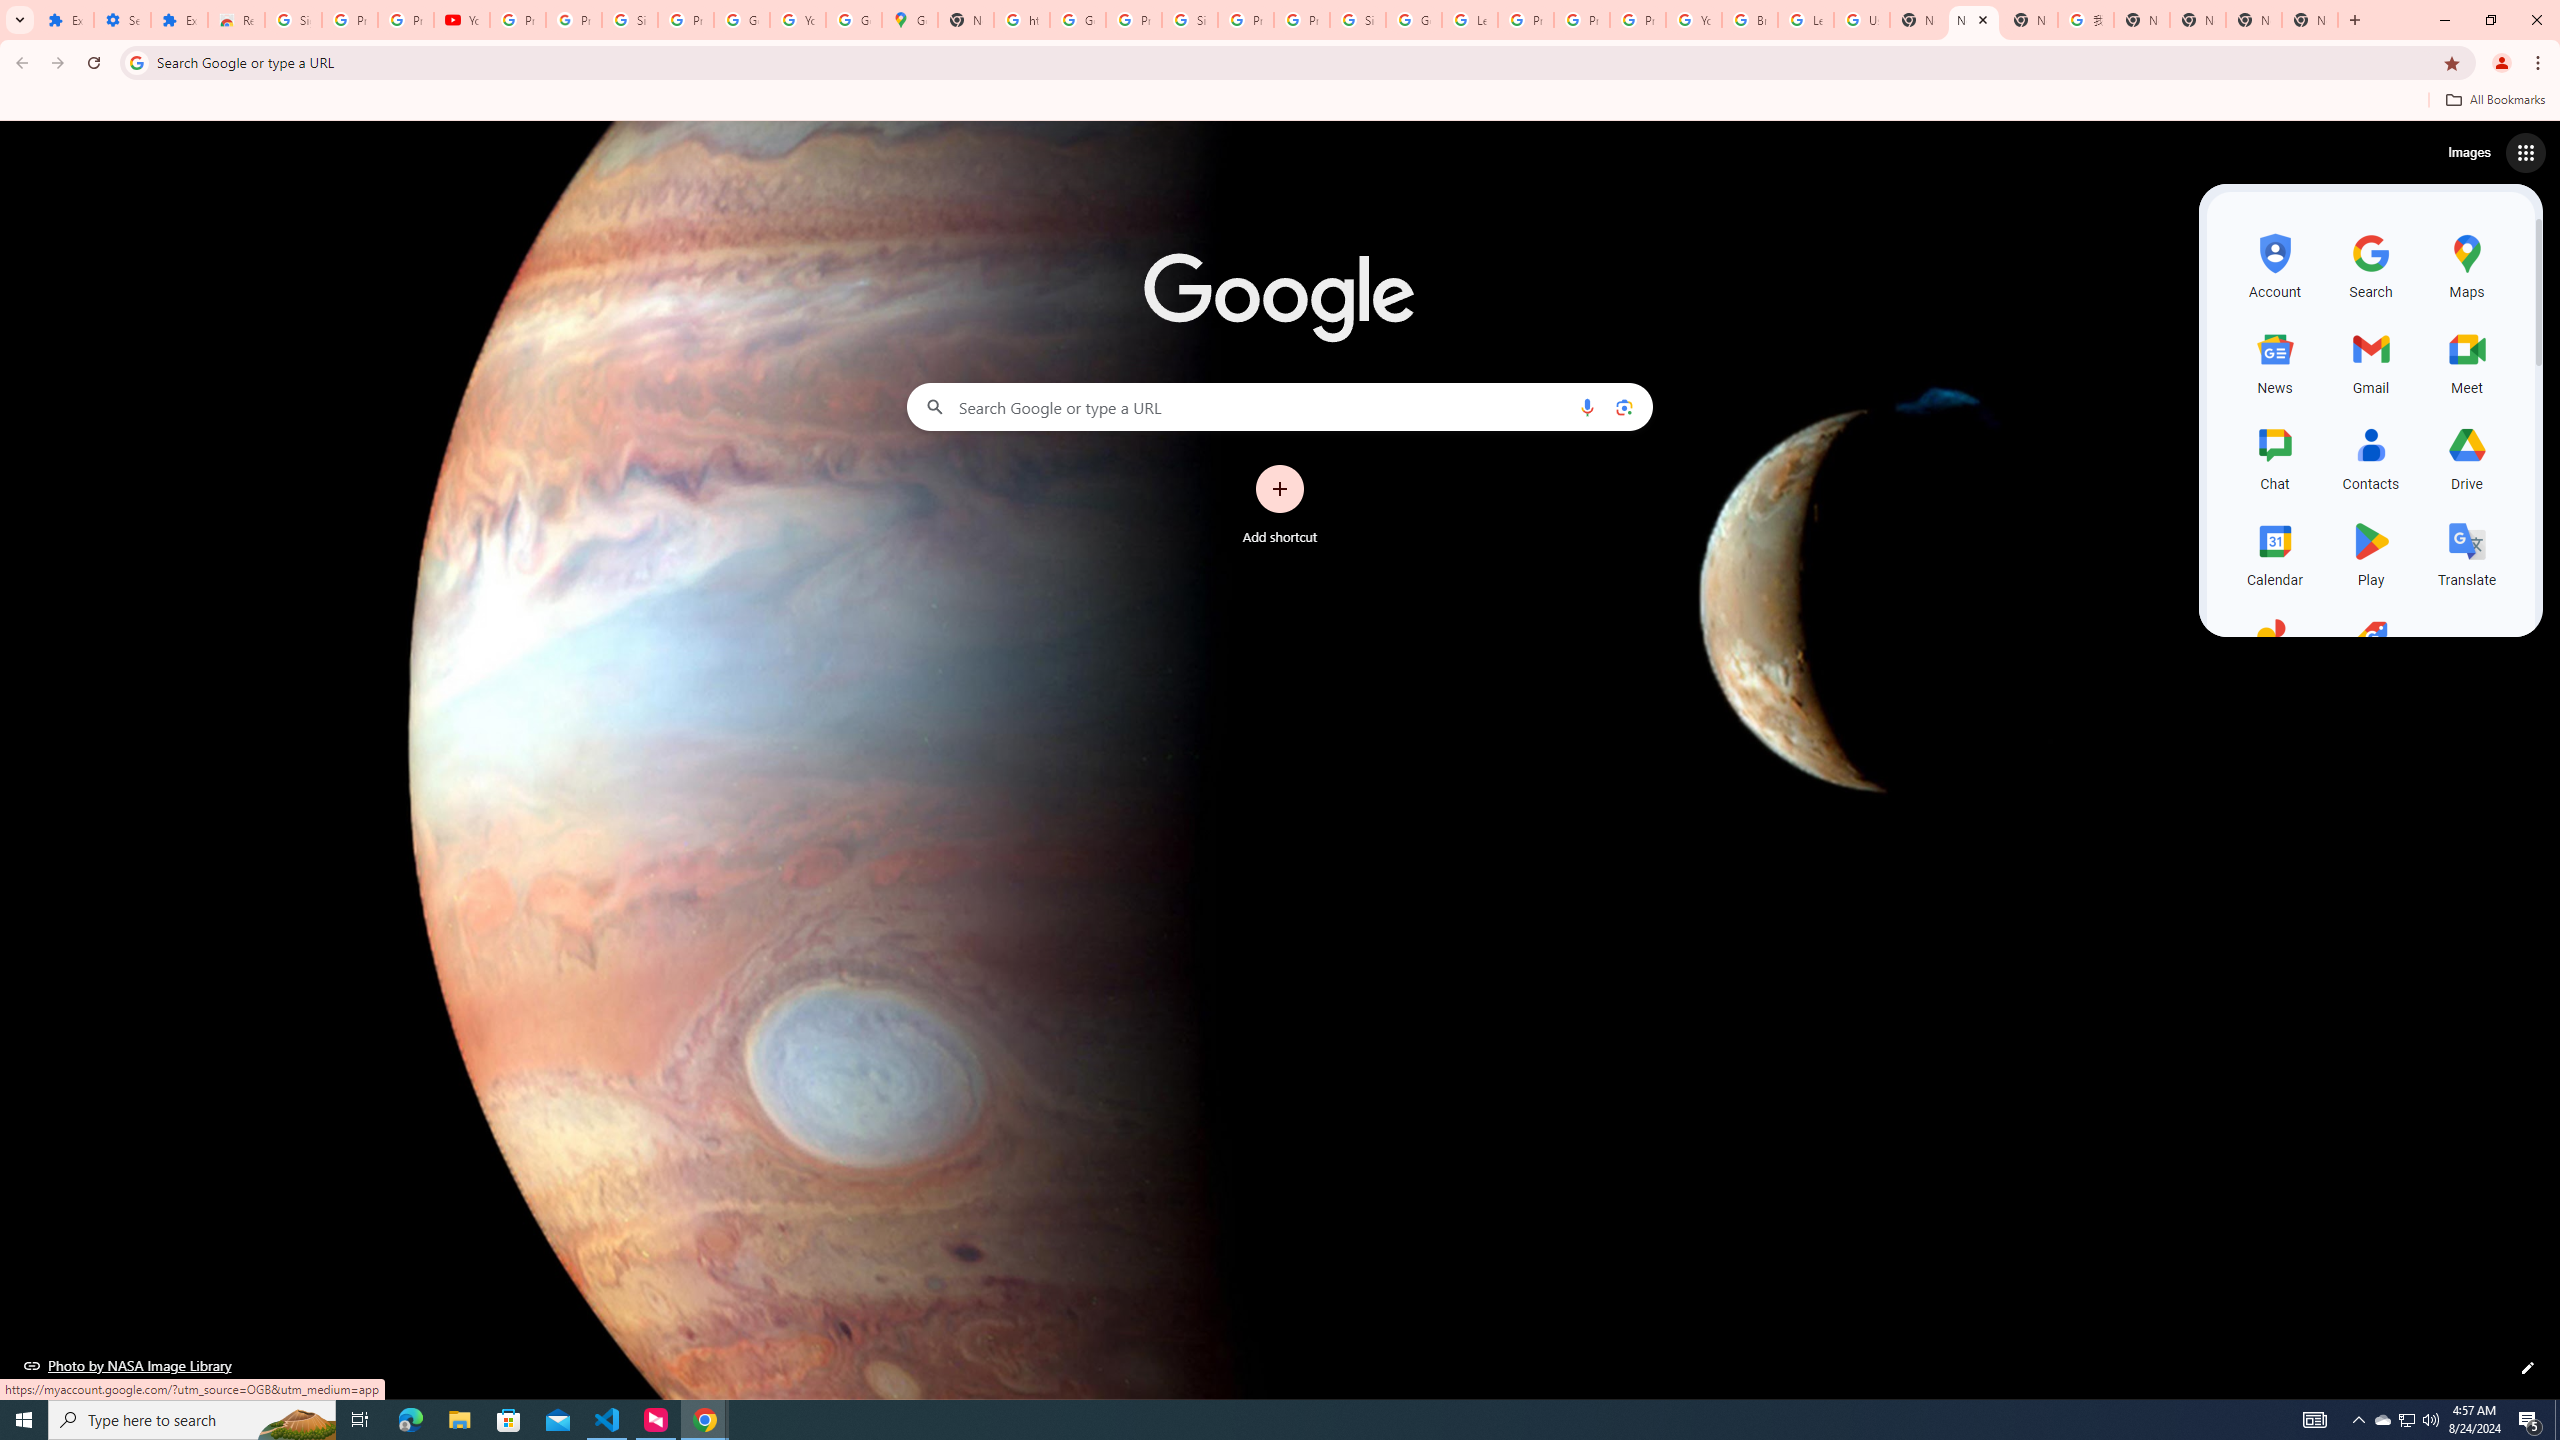 This screenshot has height=1440, width=2560. Describe the element at coordinates (630, 20) in the screenshot. I see `Sign in - Google Accounts` at that location.